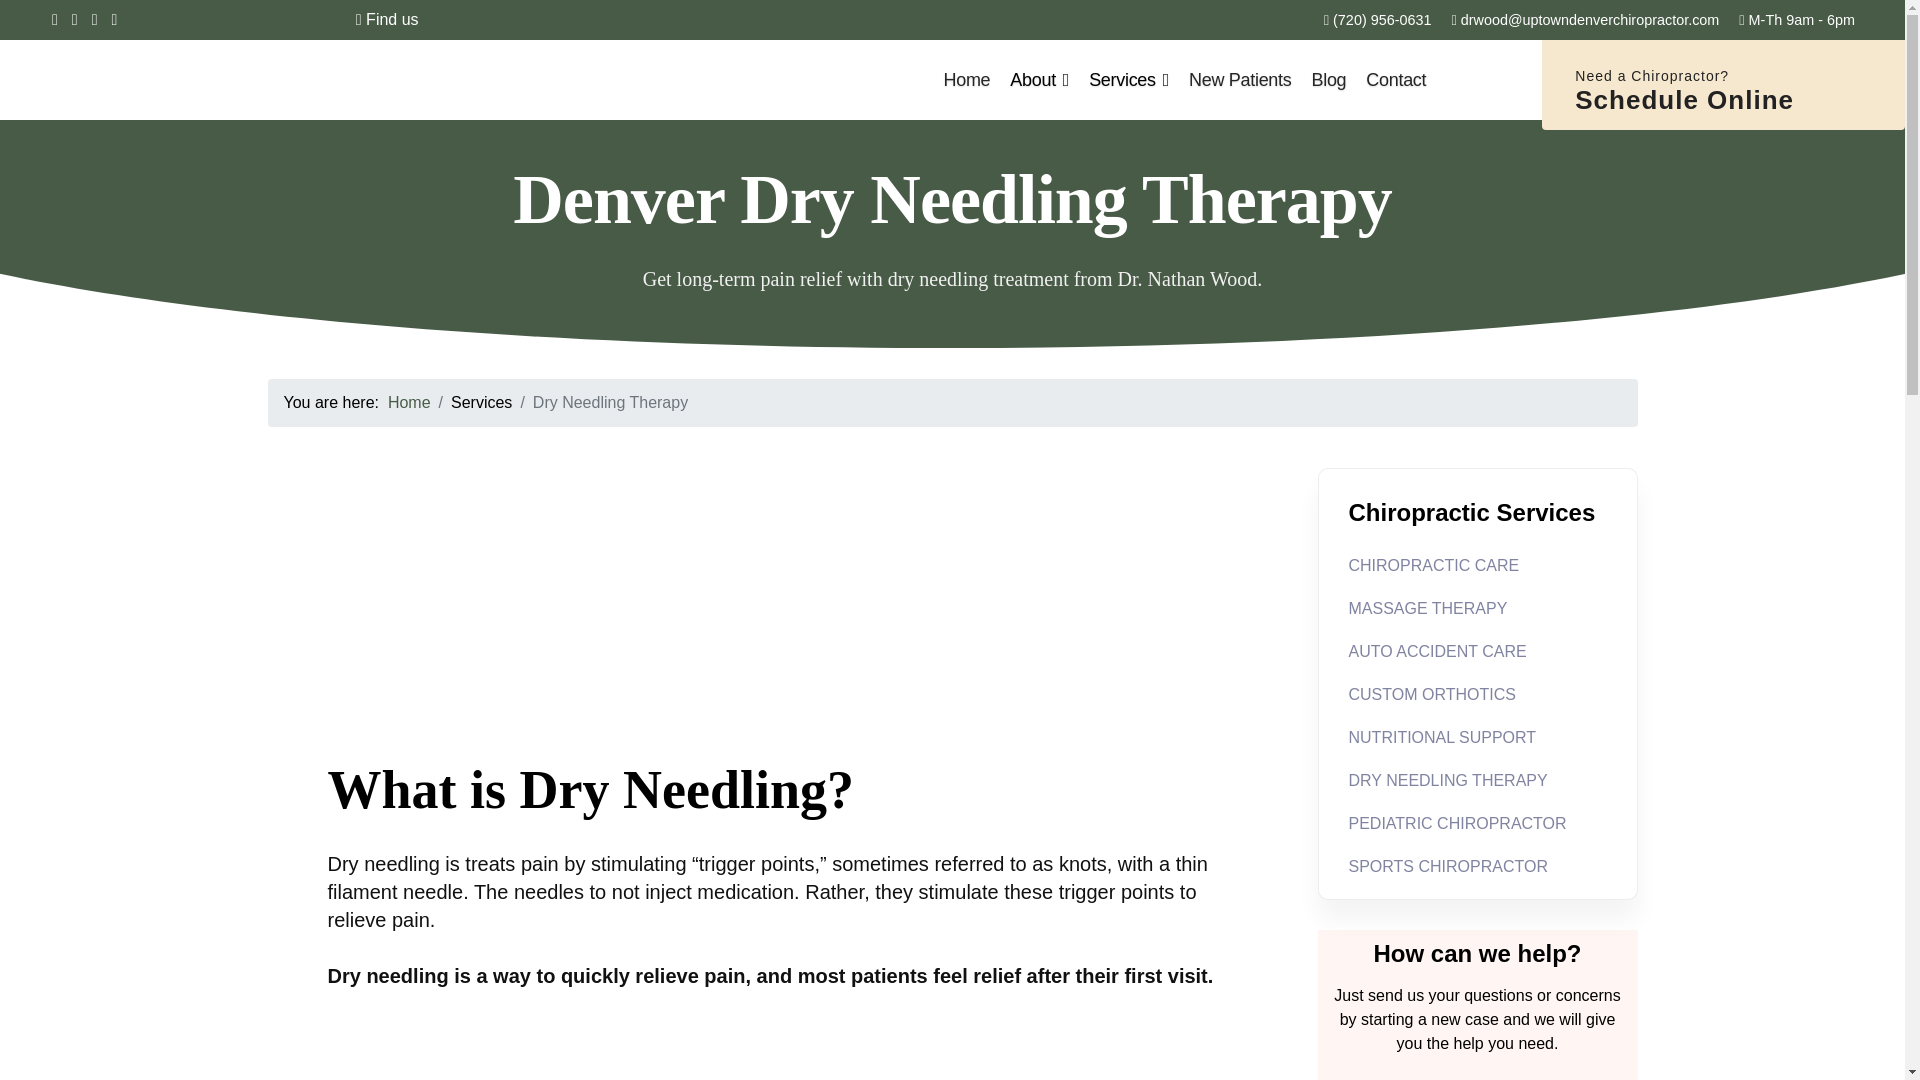 The height and width of the screenshot is (1080, 1920). What do you see at coordinates (1328, 79) in the screenshot?
I see `Blog` at bounding box center [1328, 79].